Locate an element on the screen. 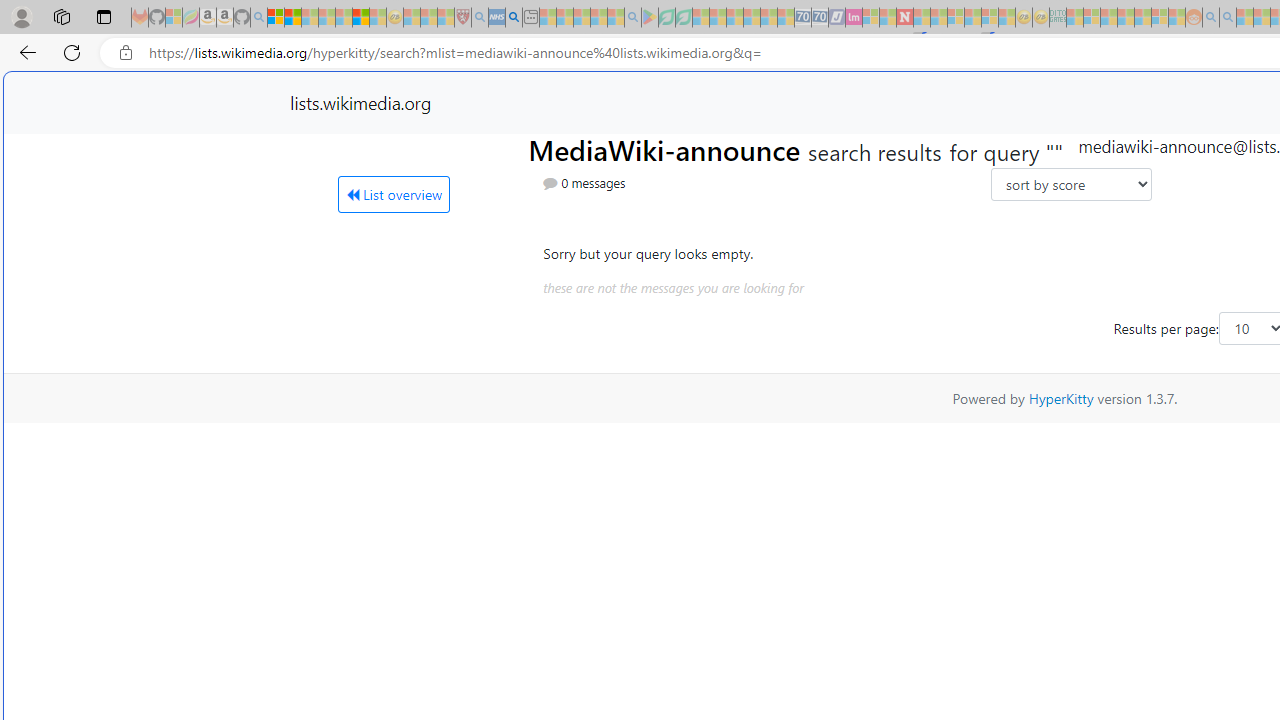  lists.wikimedia.org is located at coordinates (360, 102).